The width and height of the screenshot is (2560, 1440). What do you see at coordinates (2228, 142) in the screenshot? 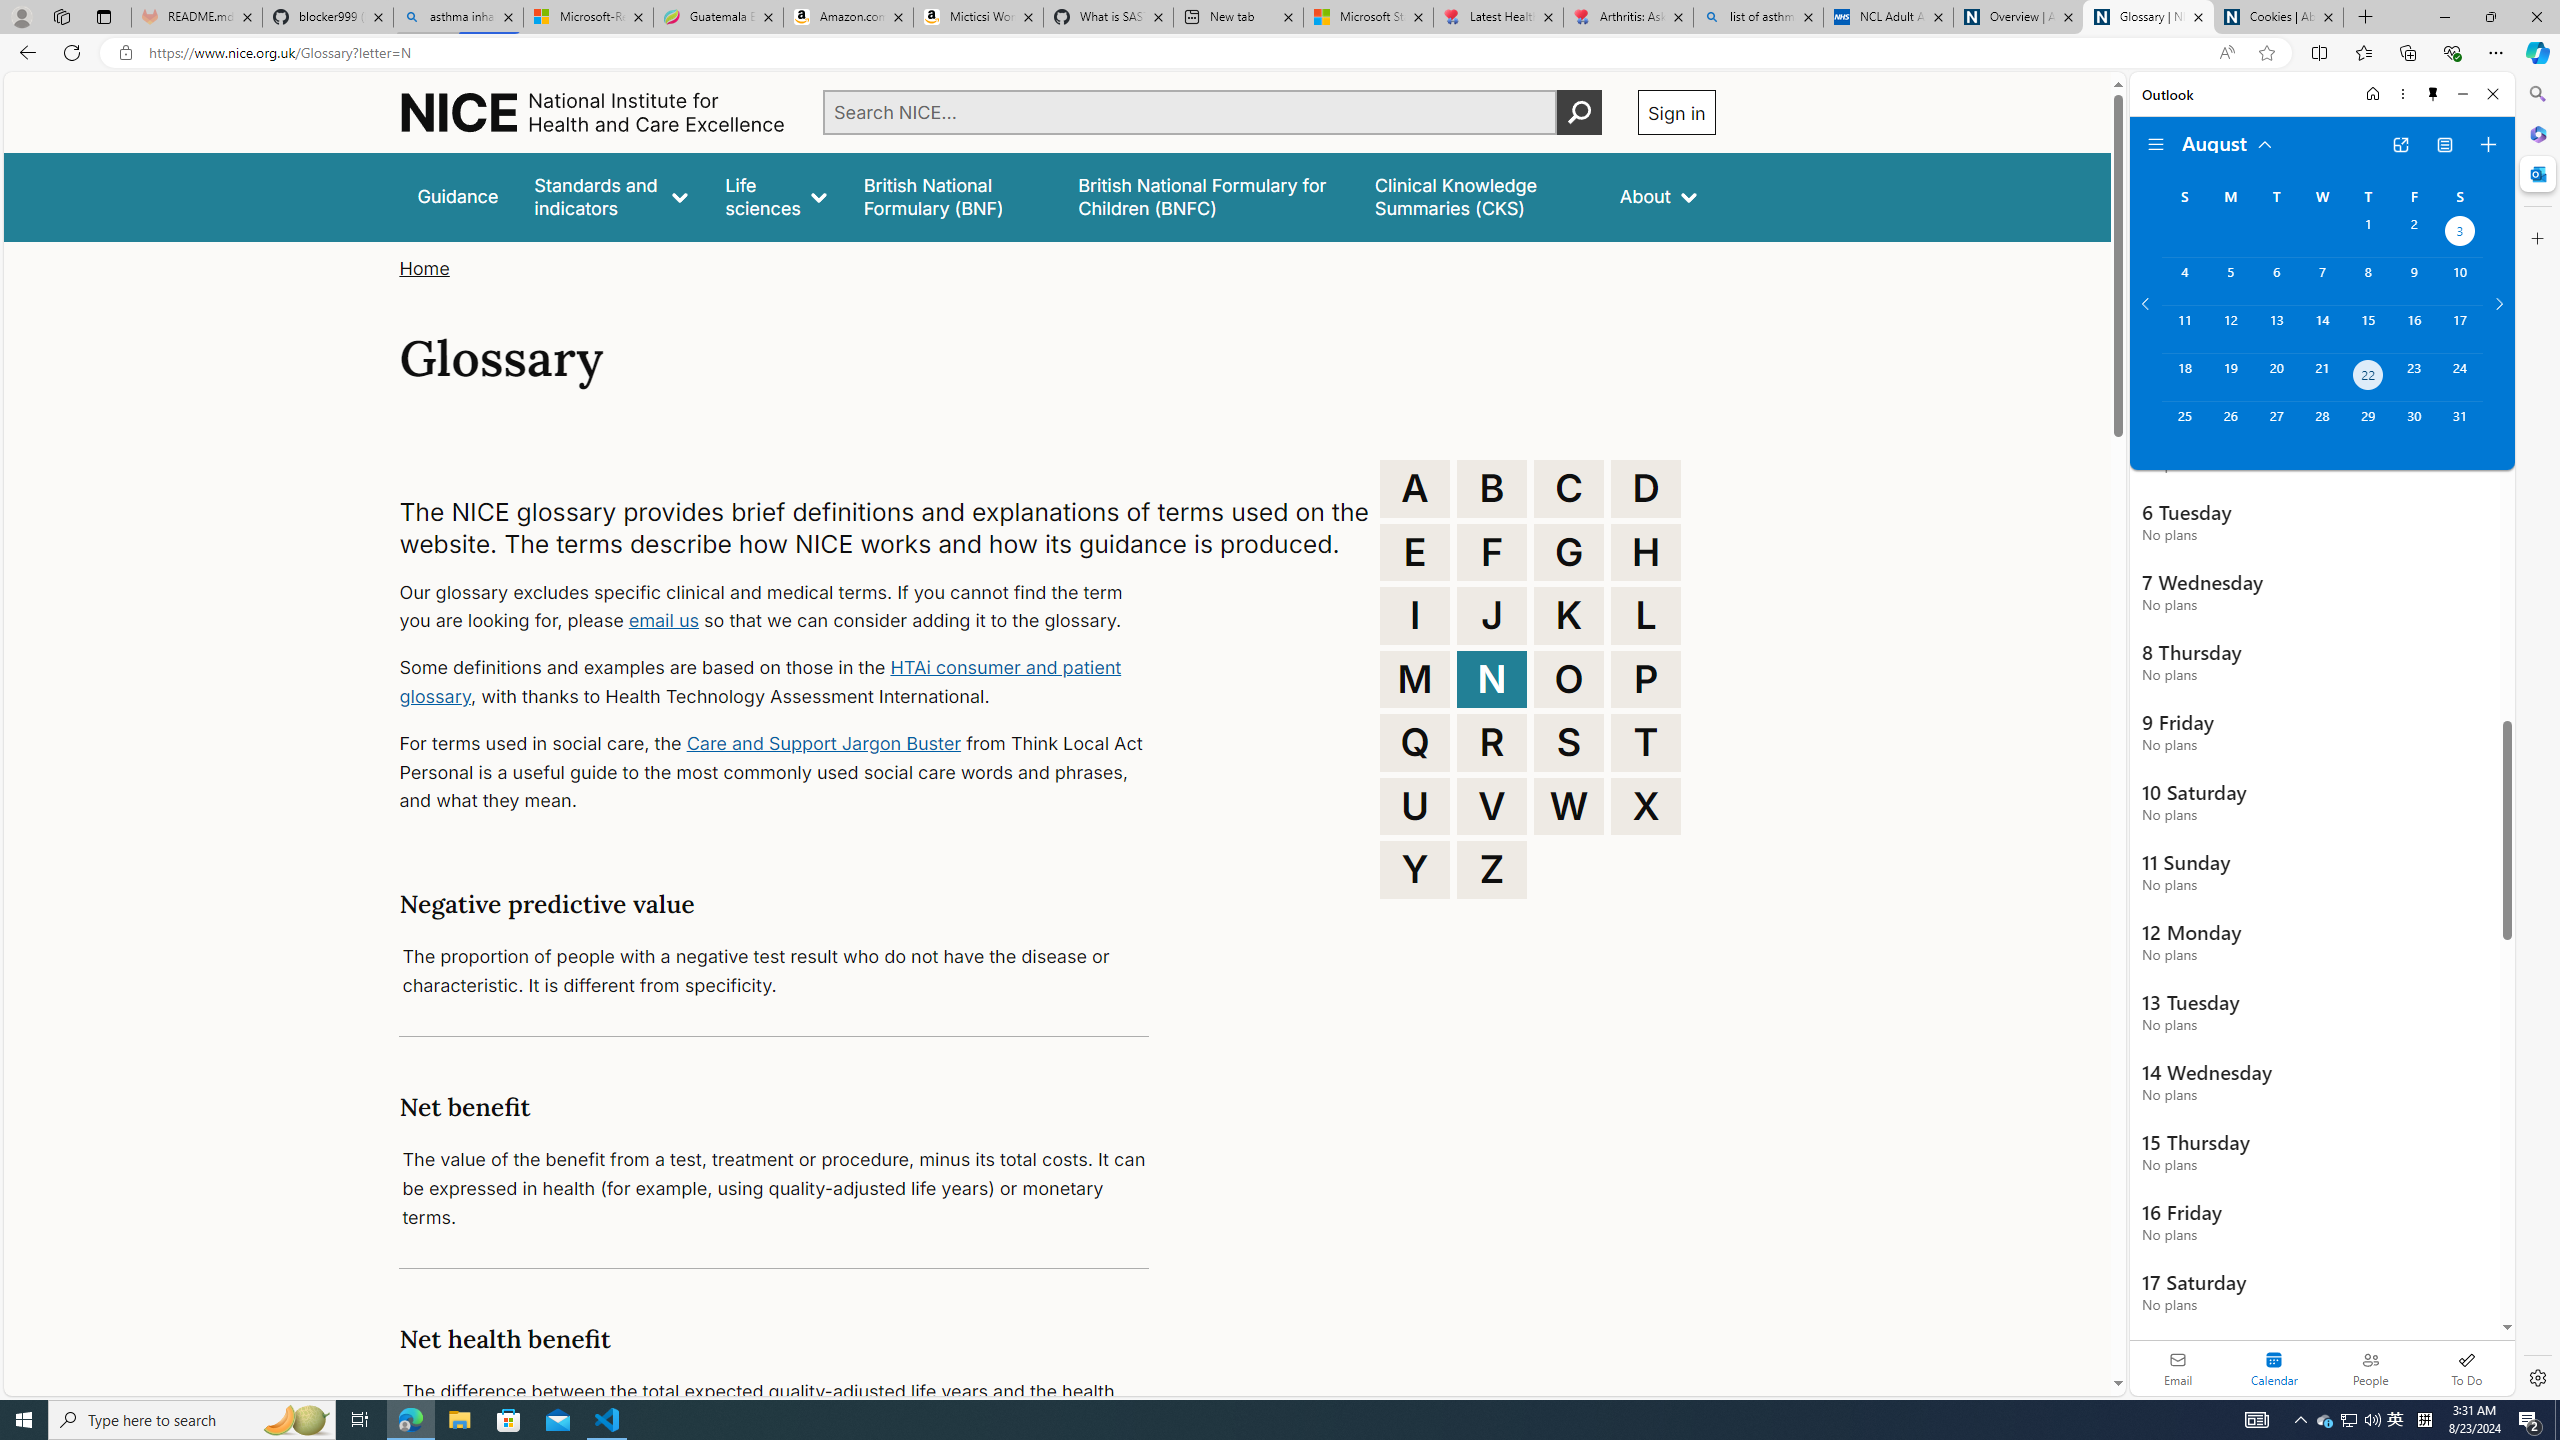
I see `August` at bounding box center [2228, 142].